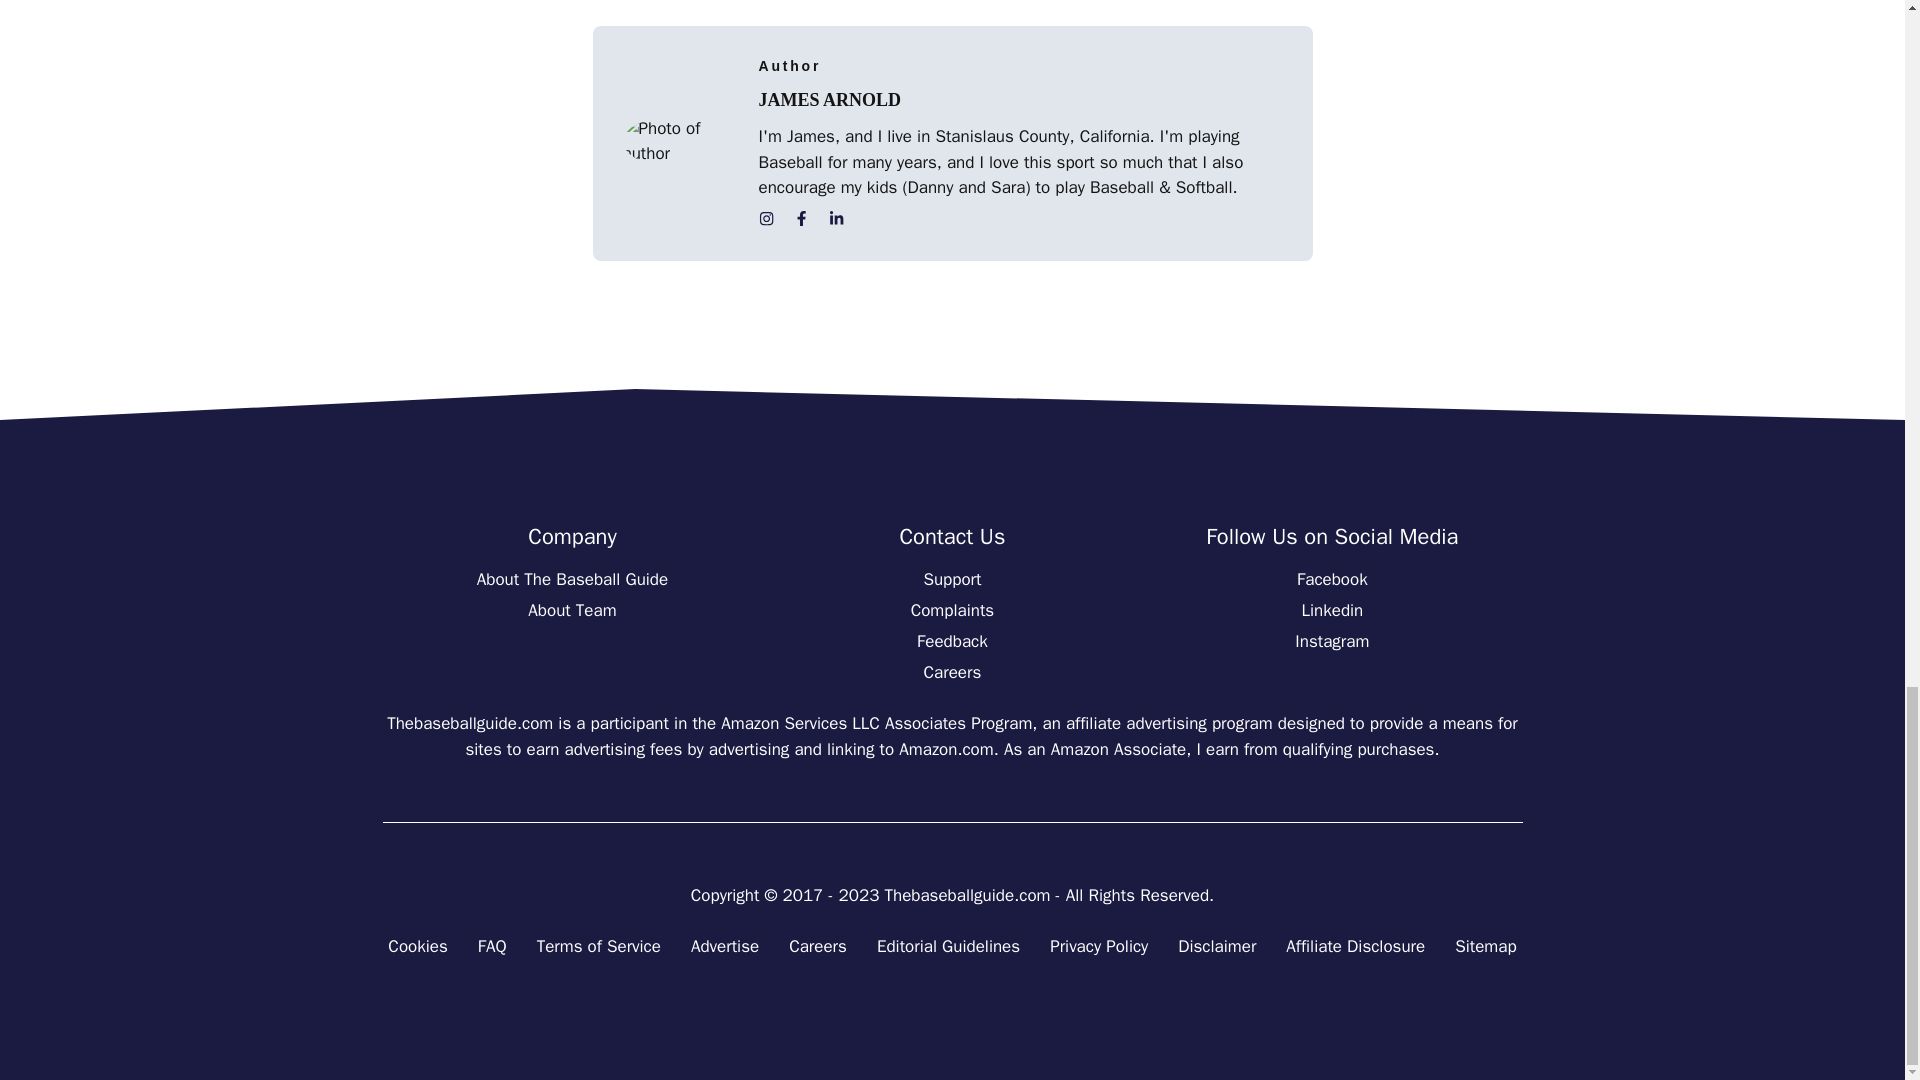 The image size is (1920, 1080). Describe the element at coordinates (948, 947) in the screenshot. I see `Editorial Guidelines` at that location.